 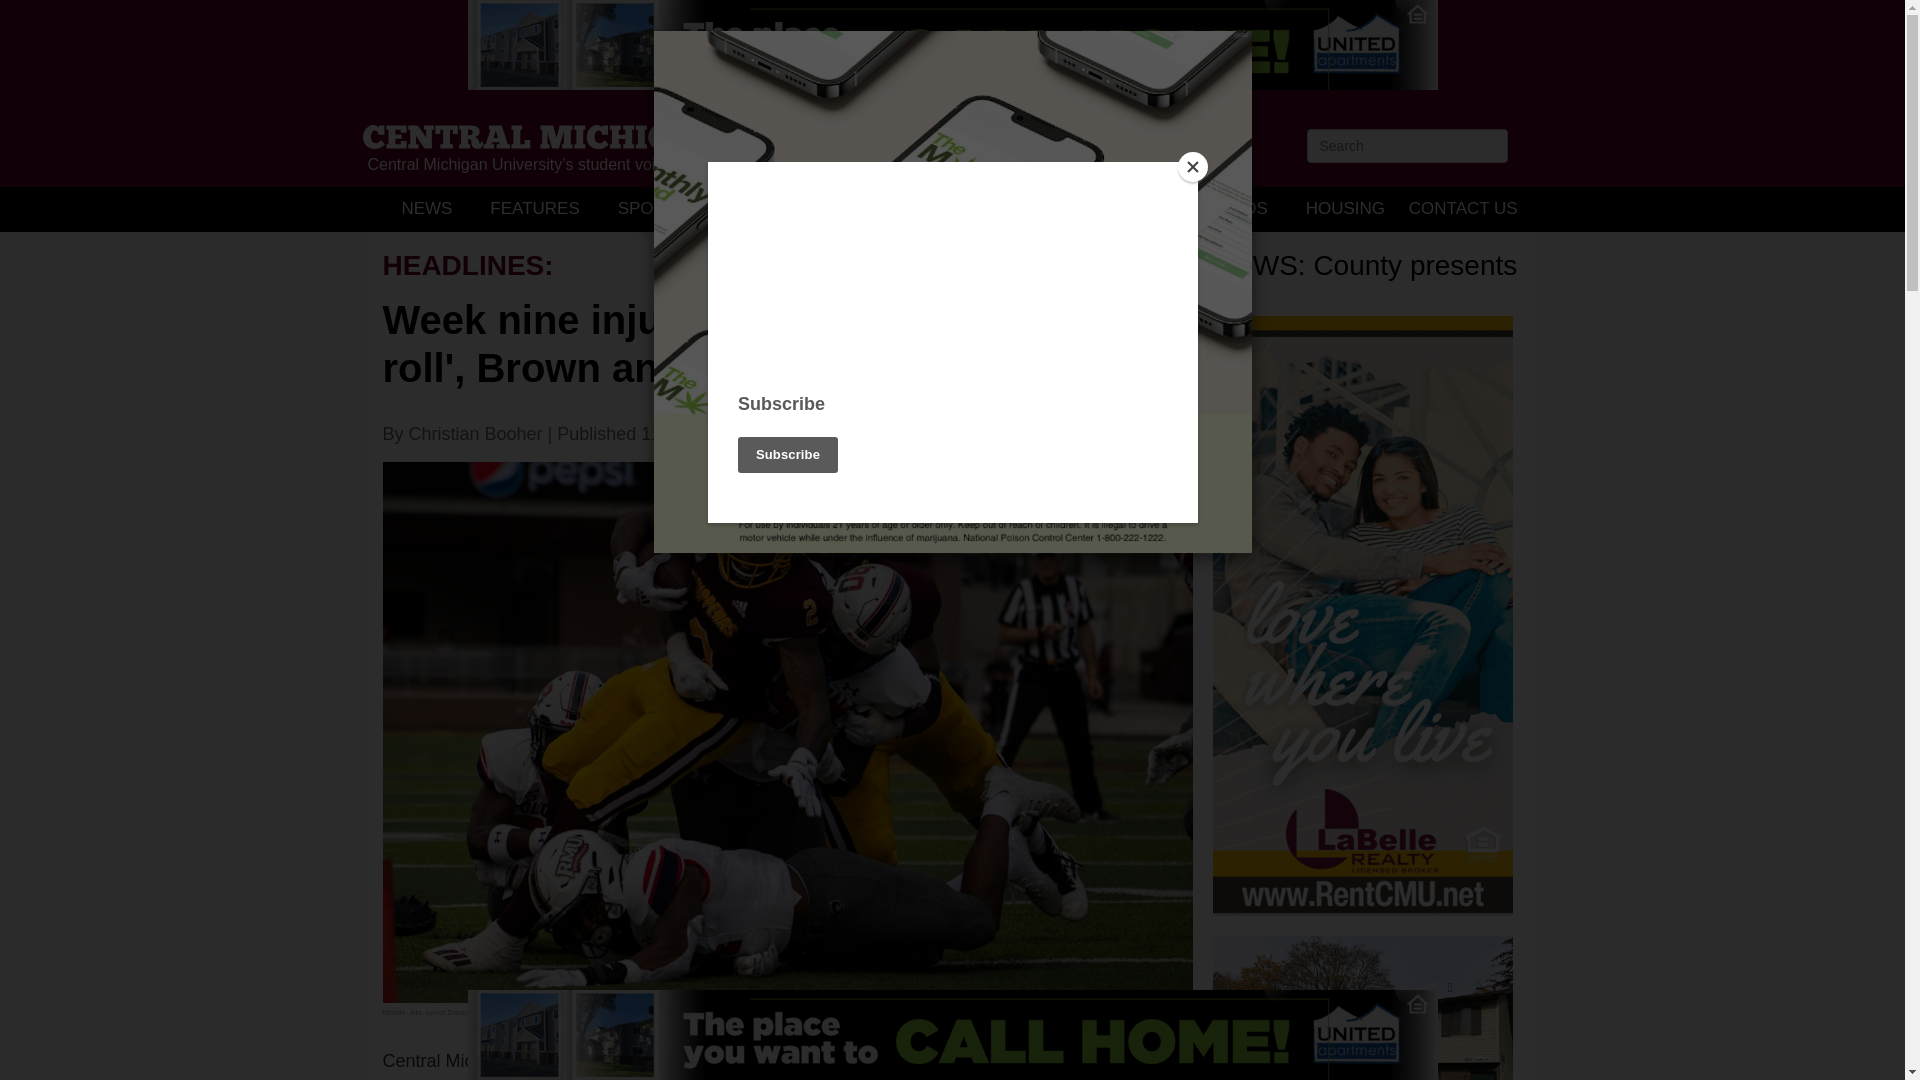 I want to click on HOUSING, so click(x=1344, y=208).